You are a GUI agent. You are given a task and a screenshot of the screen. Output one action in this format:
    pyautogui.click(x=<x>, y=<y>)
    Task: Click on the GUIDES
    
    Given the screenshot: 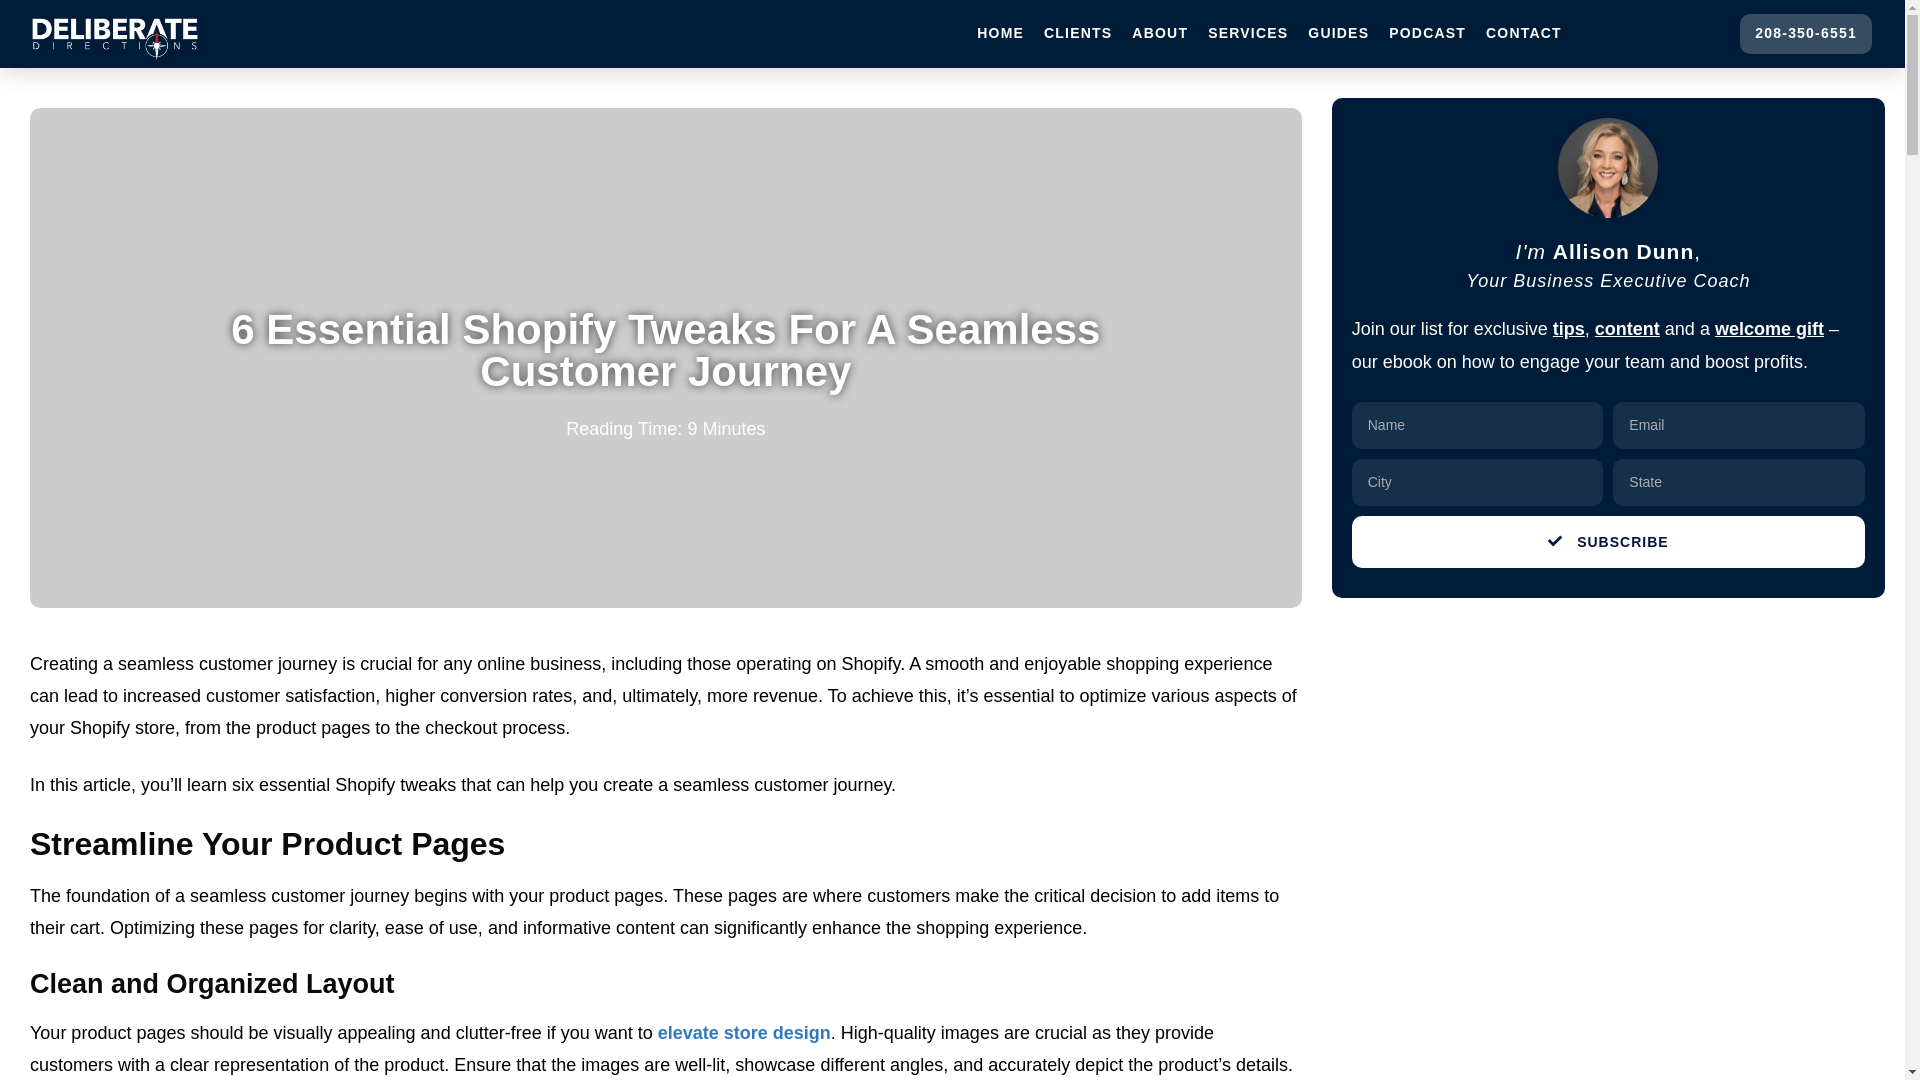 What is the action you would take?
    pyautogui.click(x=1338, y=34)
    